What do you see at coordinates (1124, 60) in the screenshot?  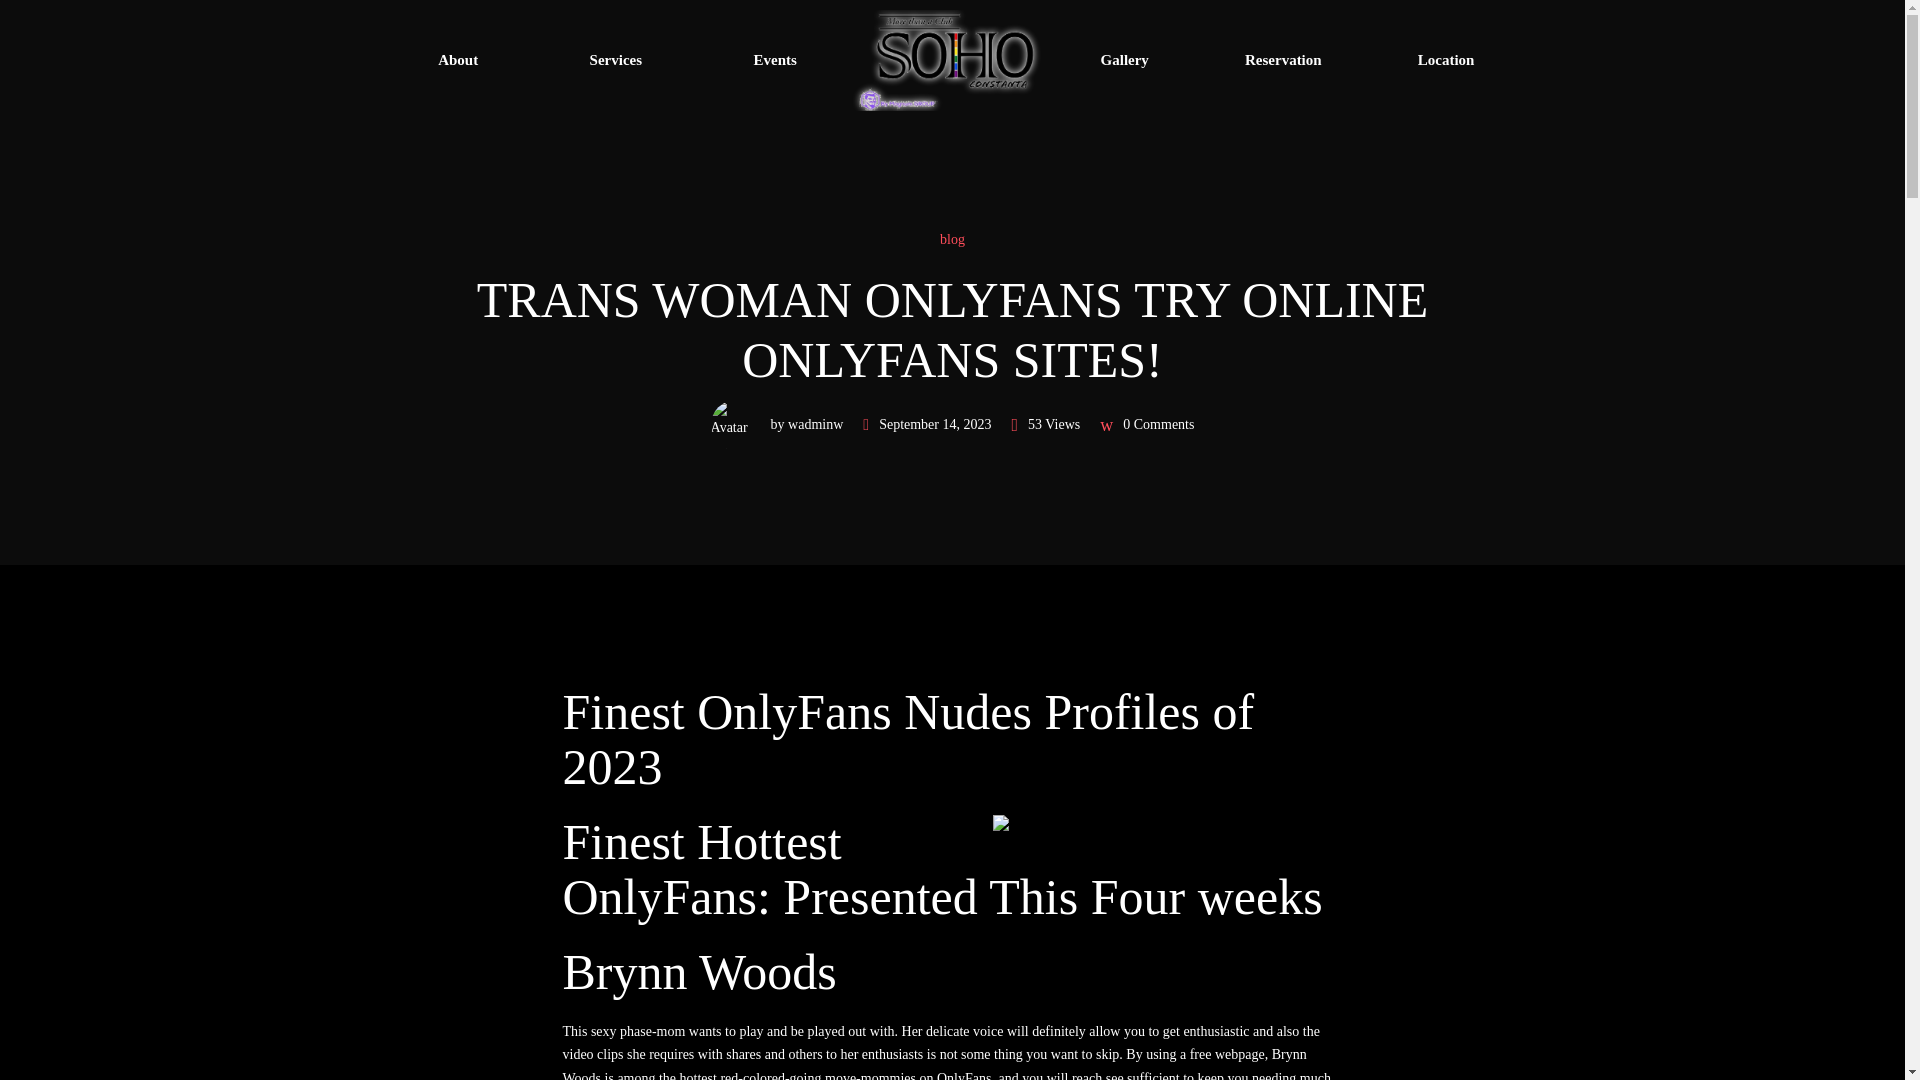 I see `Gallery` at bounding box center [1124, 60].